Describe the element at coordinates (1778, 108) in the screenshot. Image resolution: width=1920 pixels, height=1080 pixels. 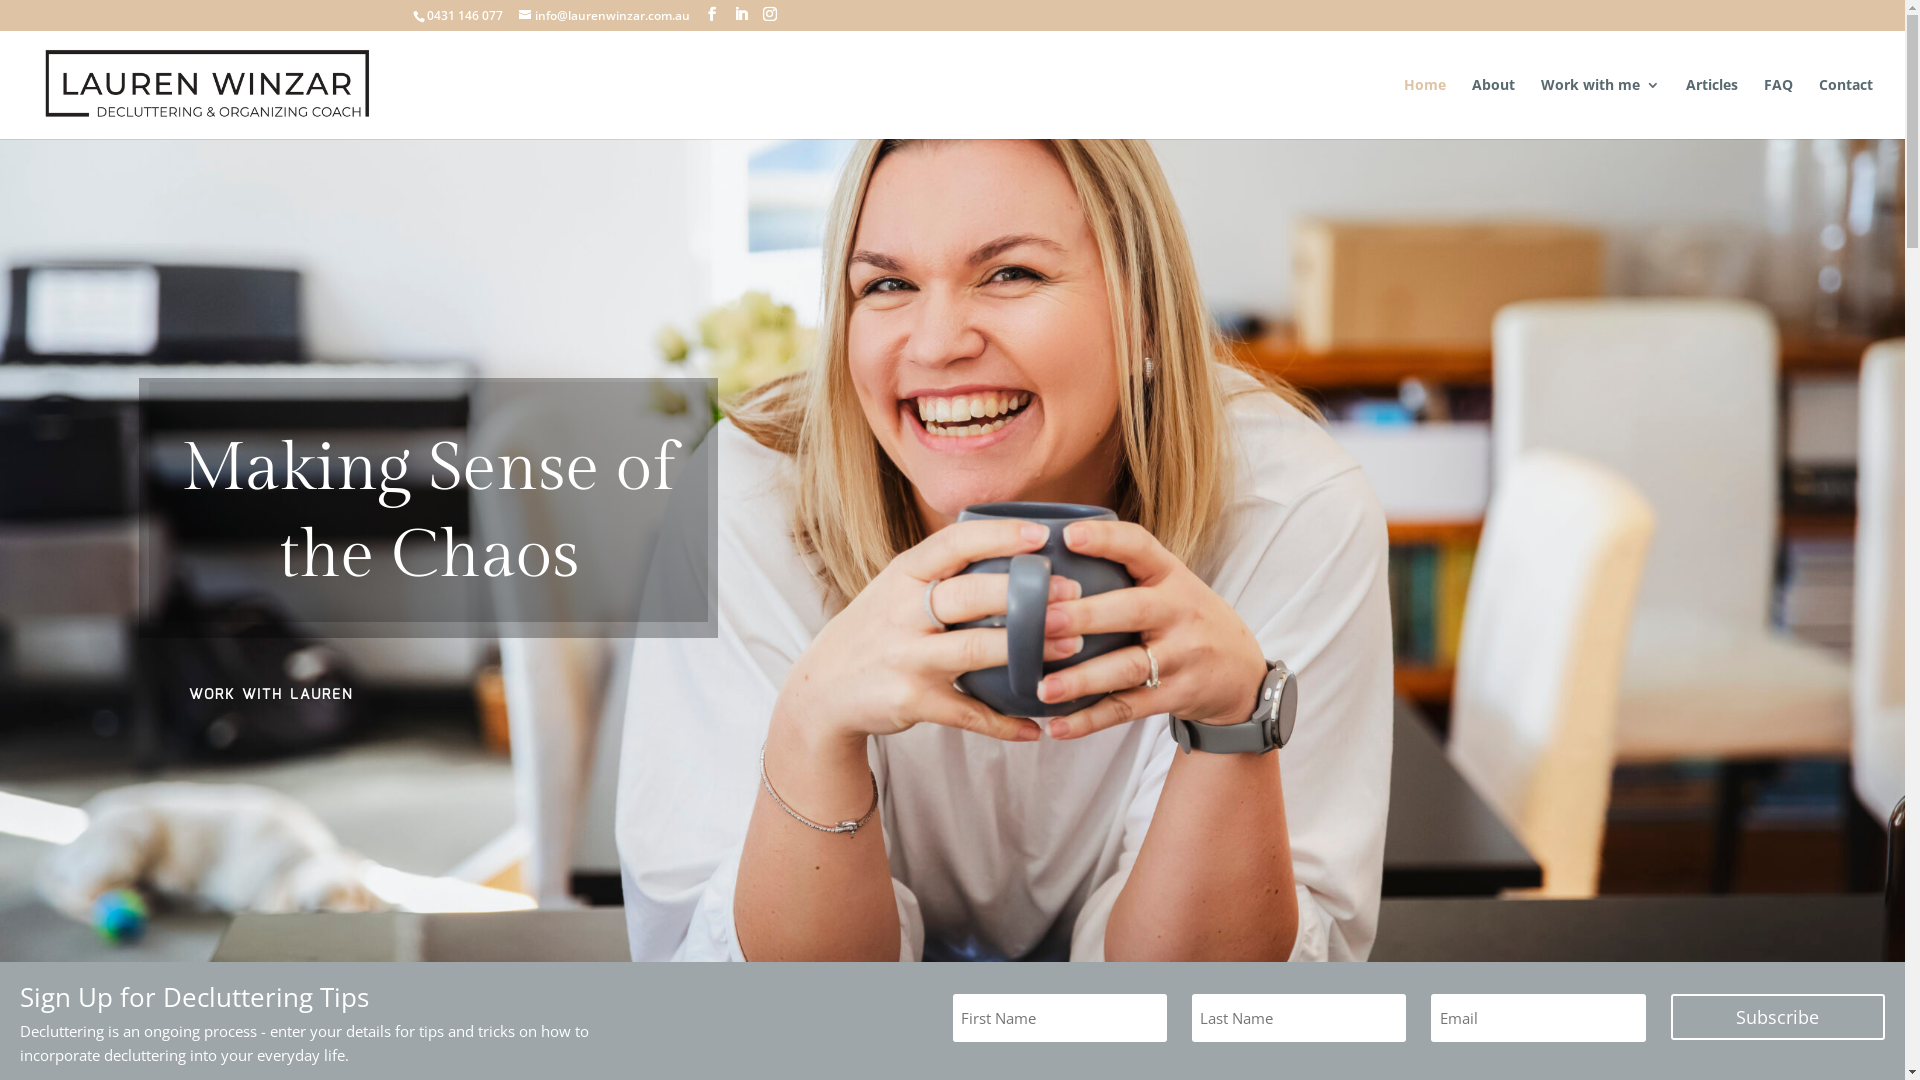
I see `FAQ` at that location.